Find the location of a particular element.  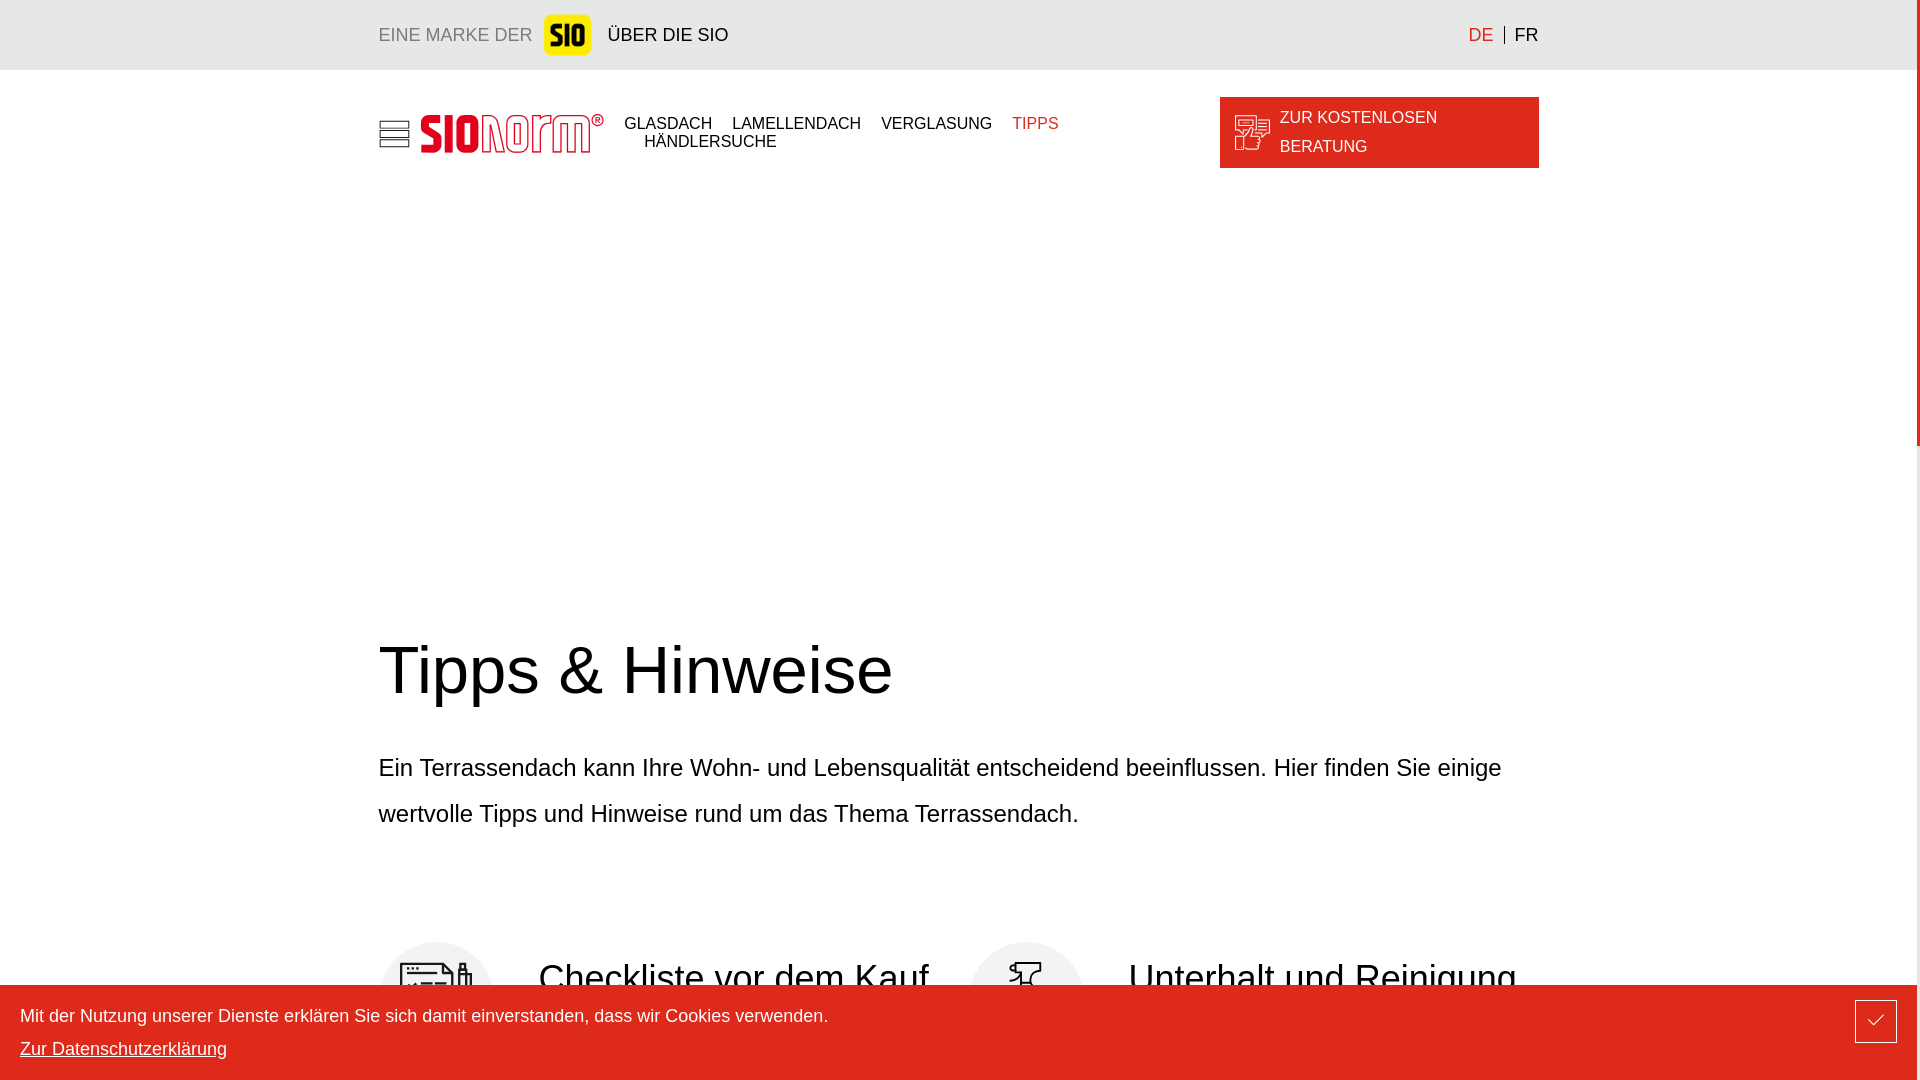

Checkliste vor dem Kauf is located at coordinates (663, 1000).